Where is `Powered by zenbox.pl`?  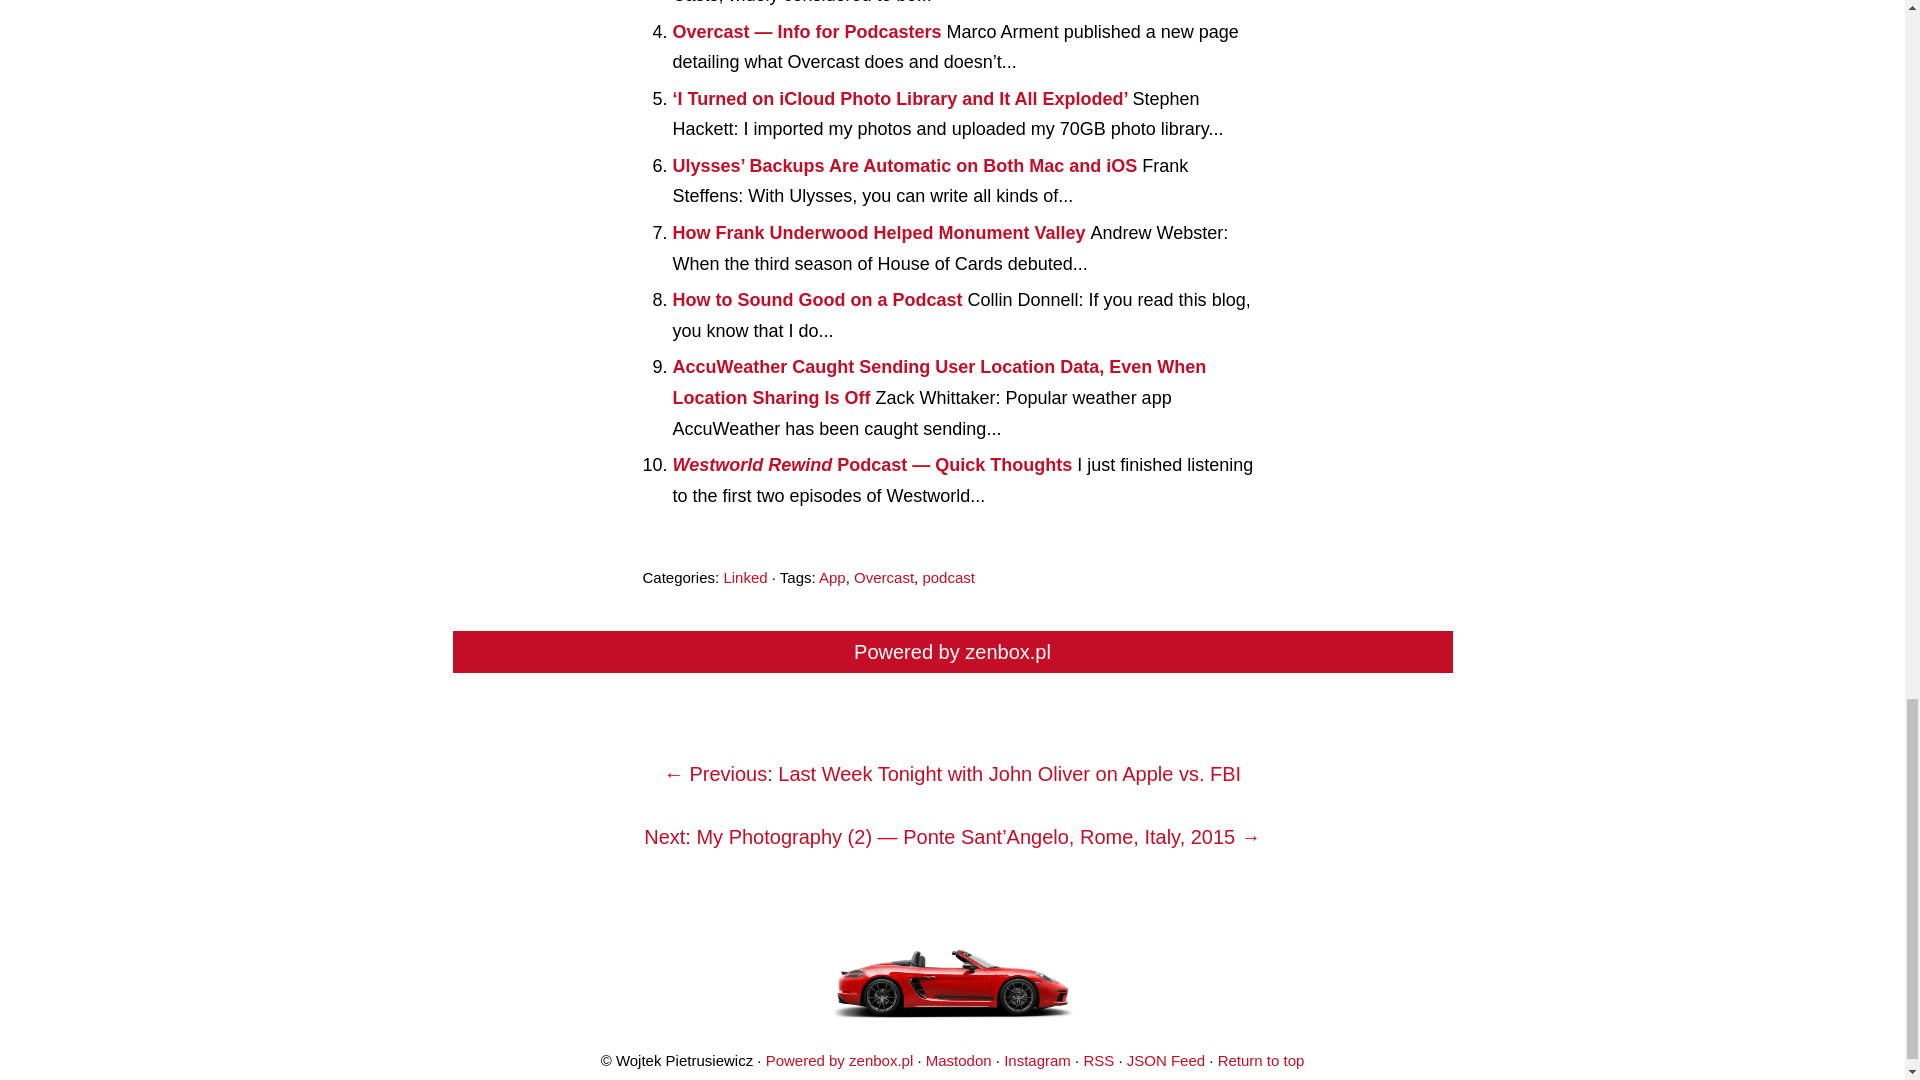
Powered by zenbox.pl is located at coordinates (840, 1060).